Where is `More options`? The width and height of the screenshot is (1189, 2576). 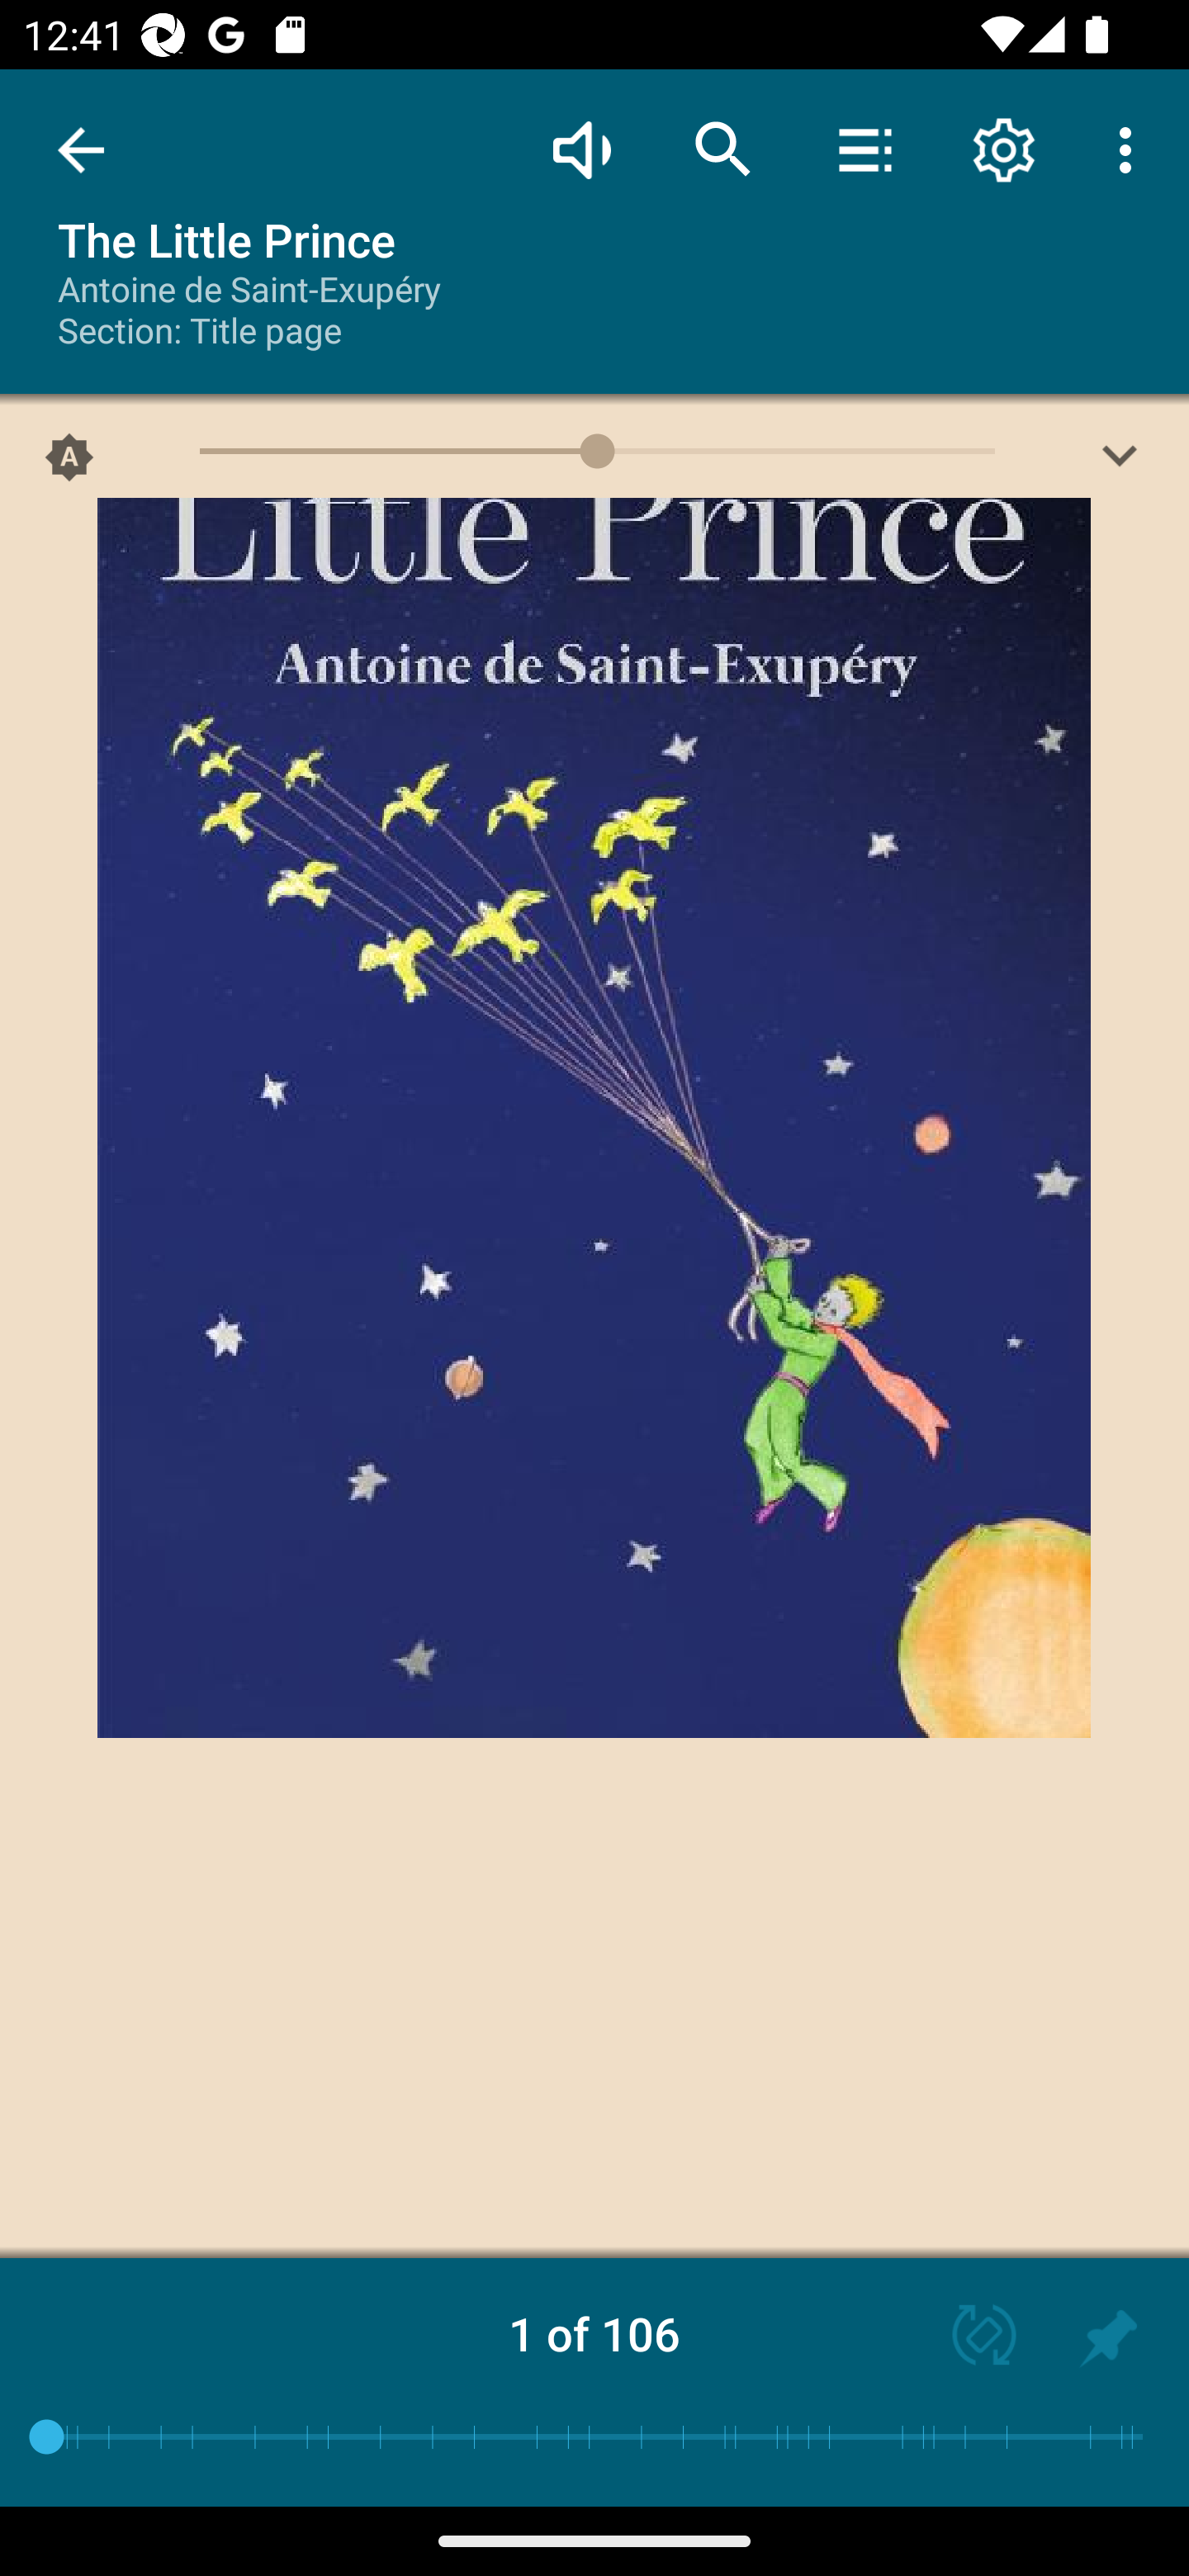 More options is located at coordinates (1131, 149).